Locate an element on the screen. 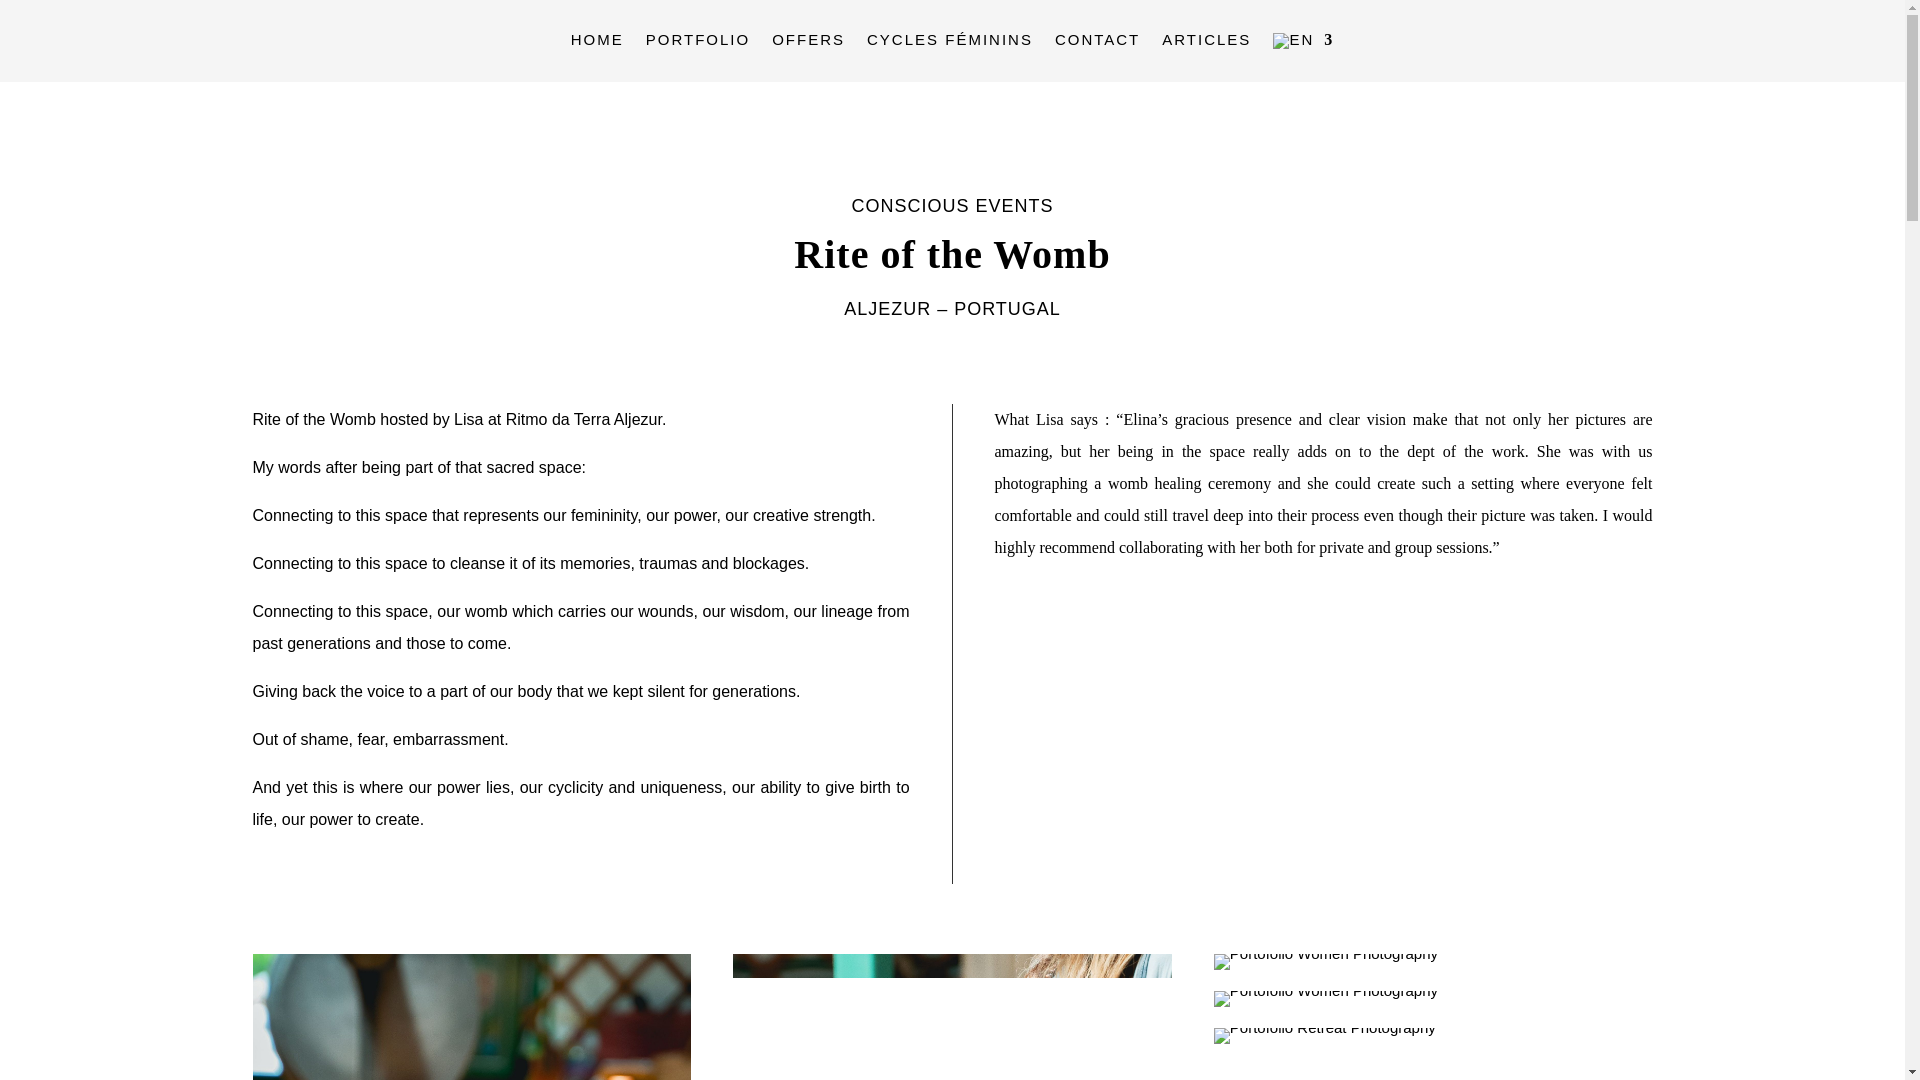  CONTACT is located at coordinates (1097, 45).